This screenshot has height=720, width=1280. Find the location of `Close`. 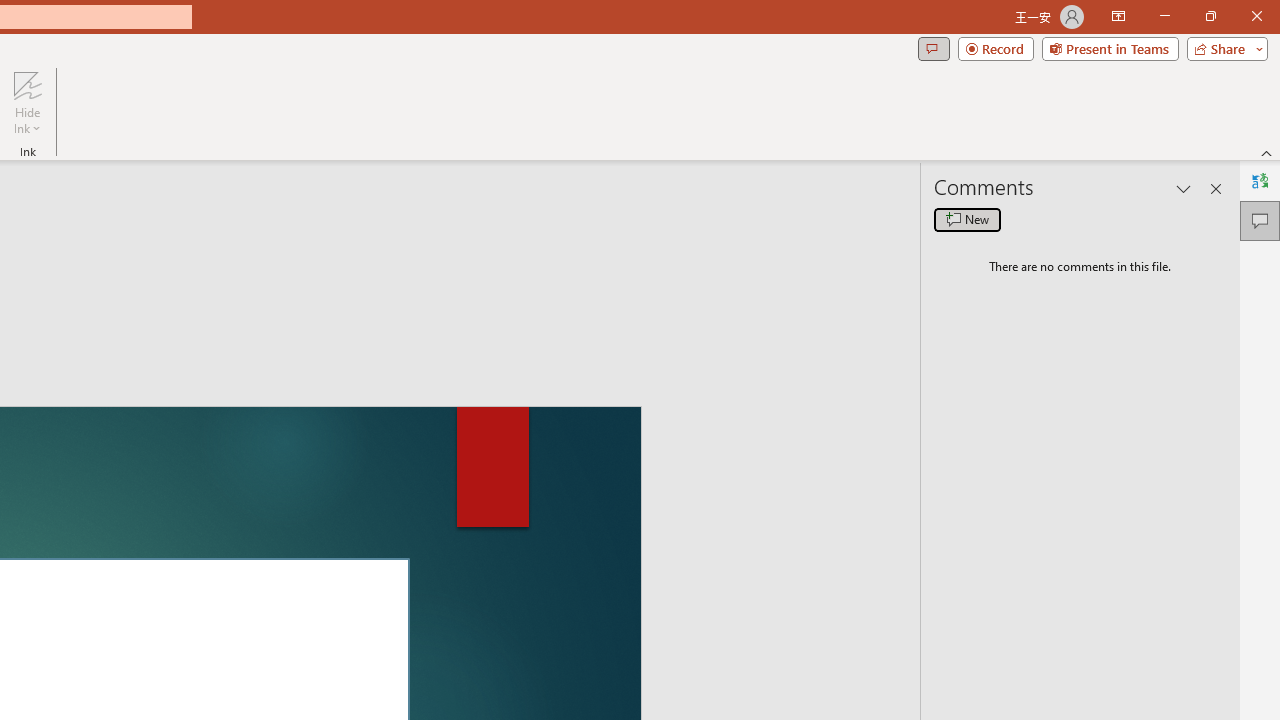

Close is located at coordinates (1244, 32).